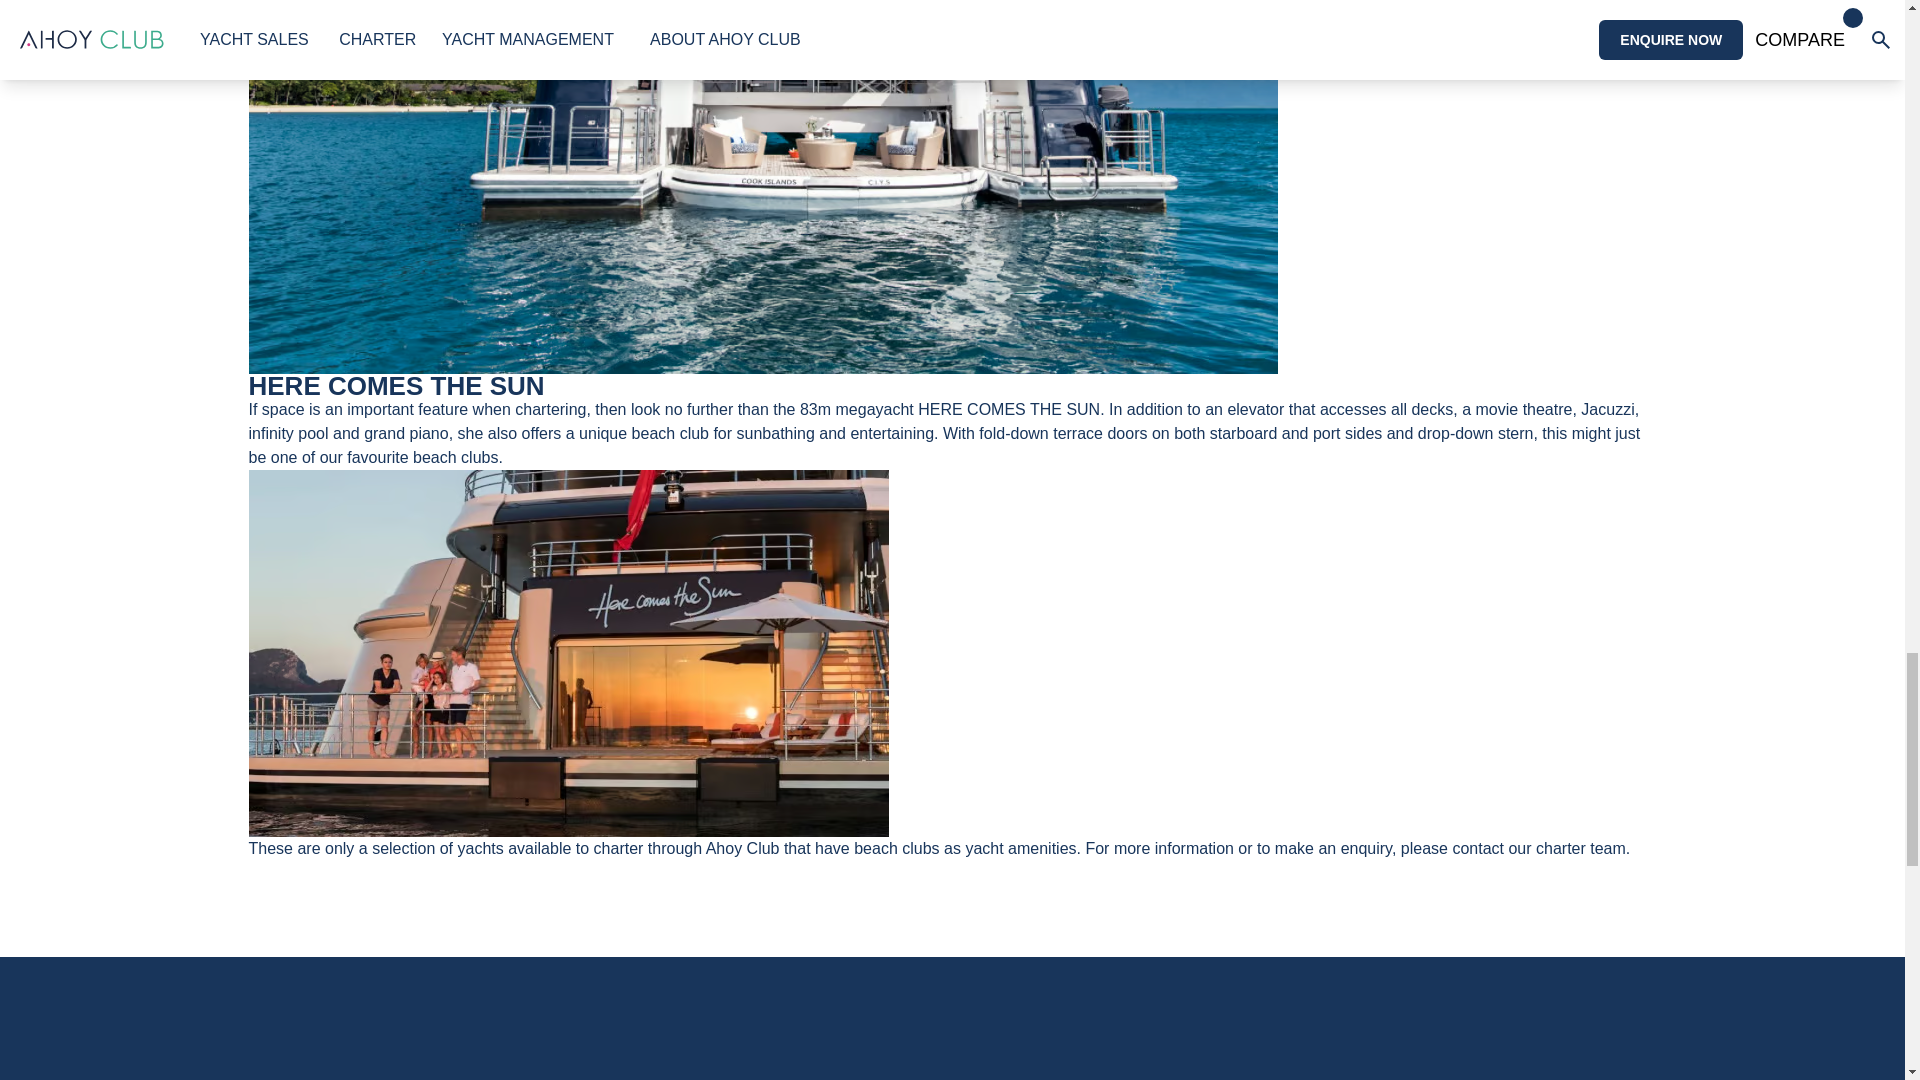  What do you see at coordinates (1516, 848) in the screenshot?
I see `Contact` at bounding box center [1516, 848].